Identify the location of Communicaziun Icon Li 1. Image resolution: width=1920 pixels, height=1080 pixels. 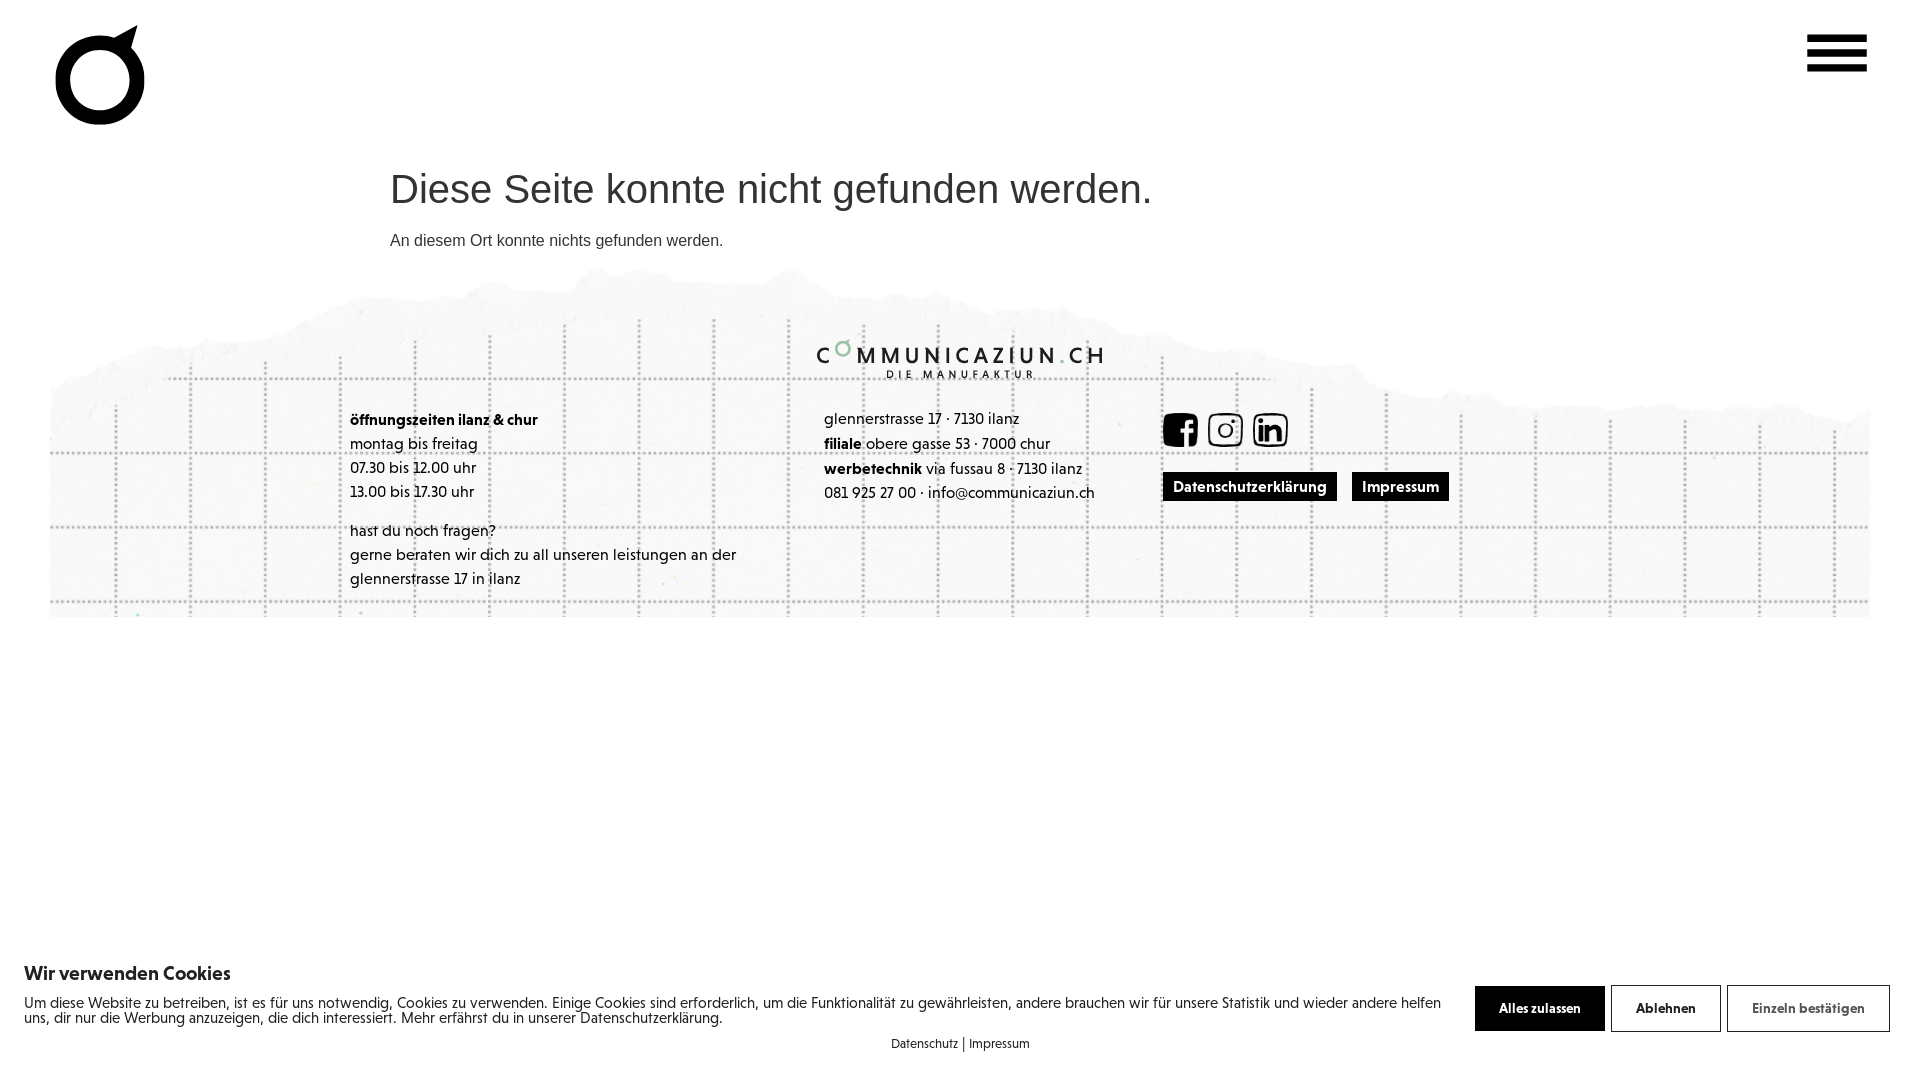
(1270, 430).